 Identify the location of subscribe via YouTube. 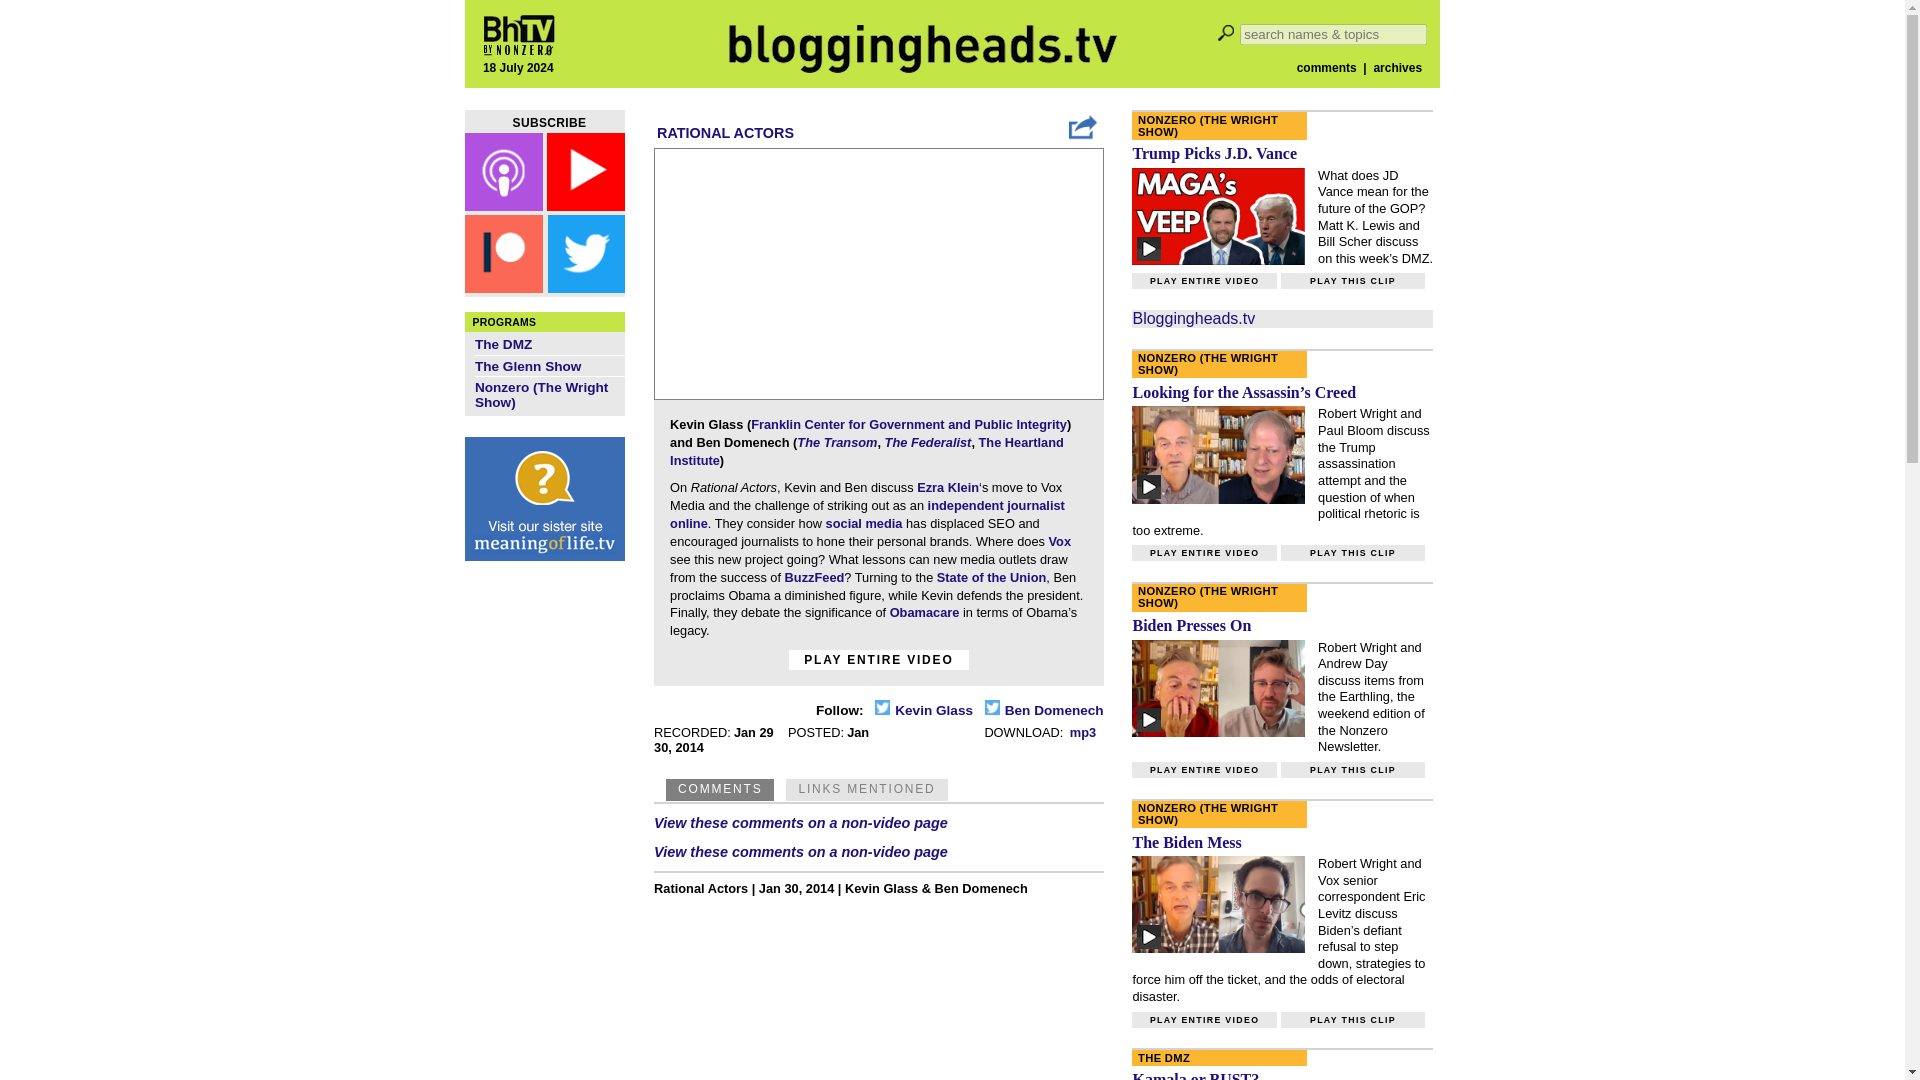
(586, 204).